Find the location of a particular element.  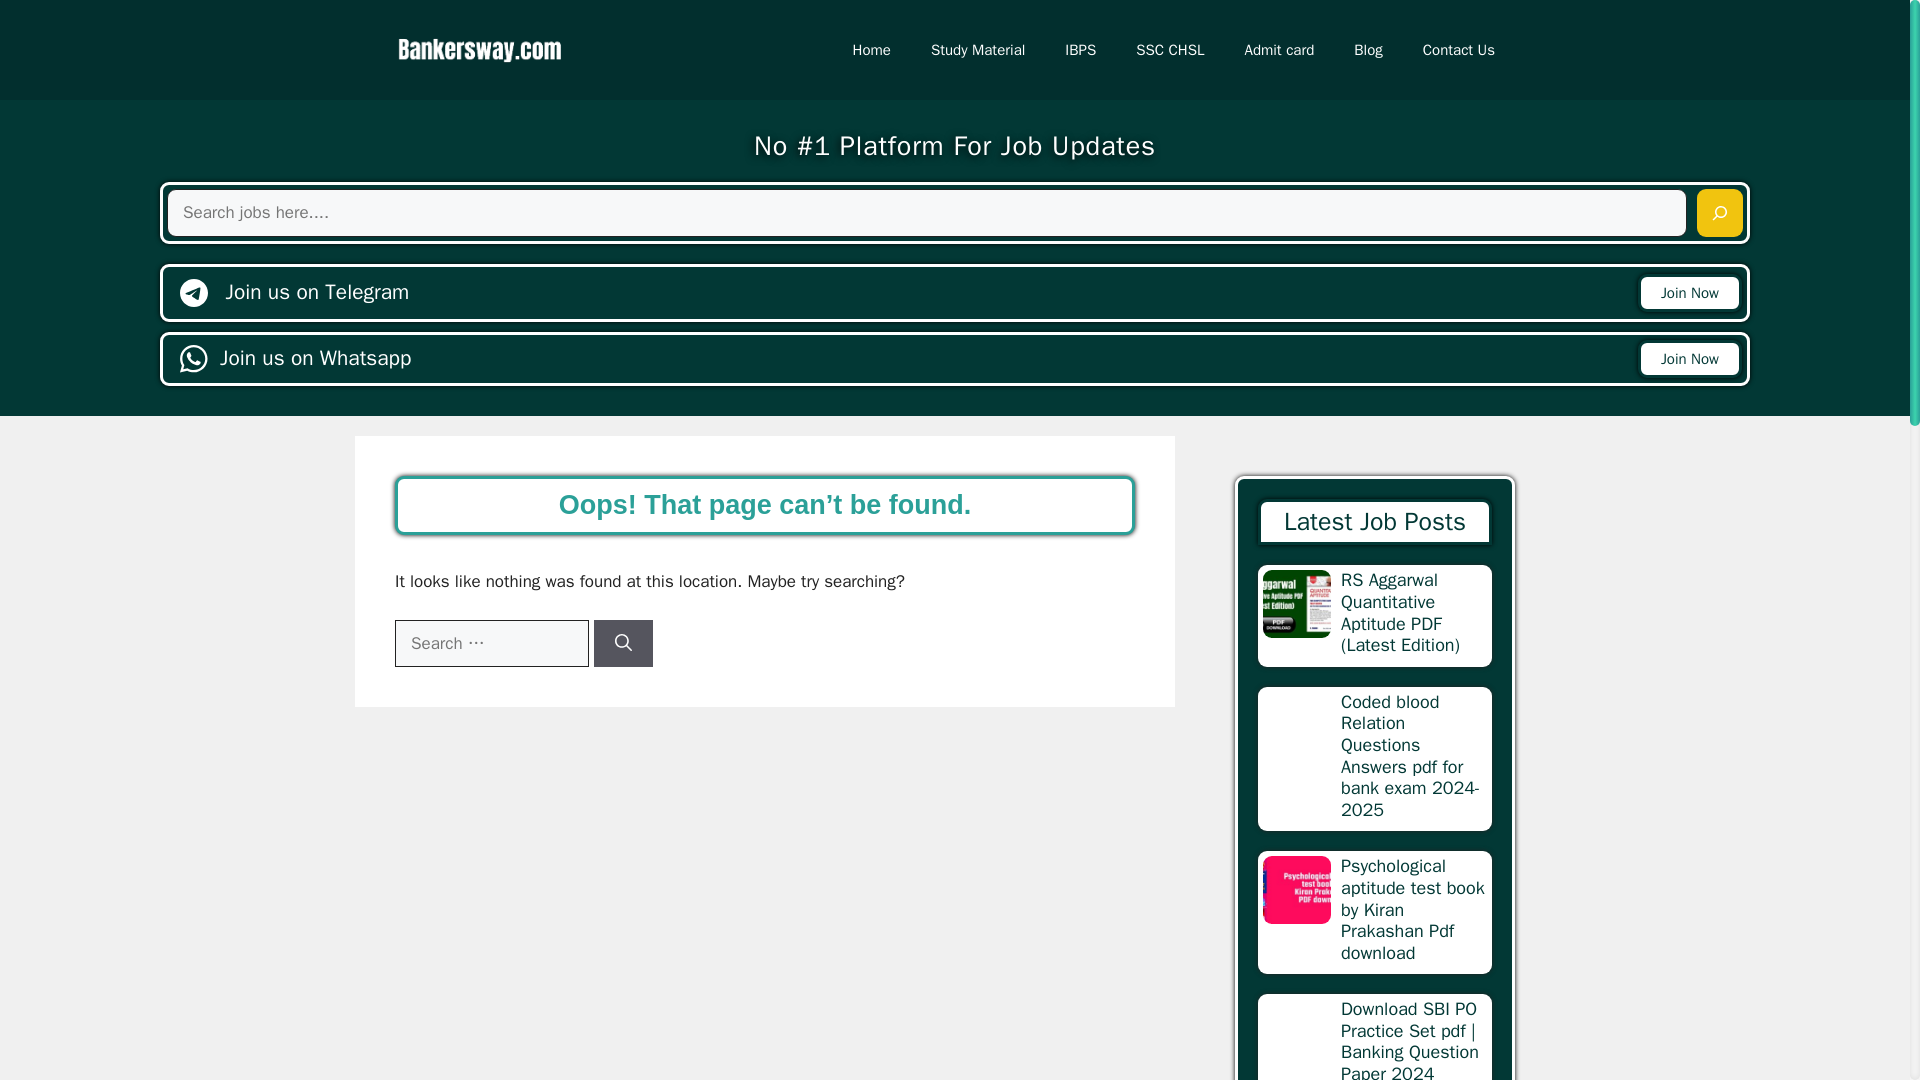

Join Now is located at coordinates (1689, 294).